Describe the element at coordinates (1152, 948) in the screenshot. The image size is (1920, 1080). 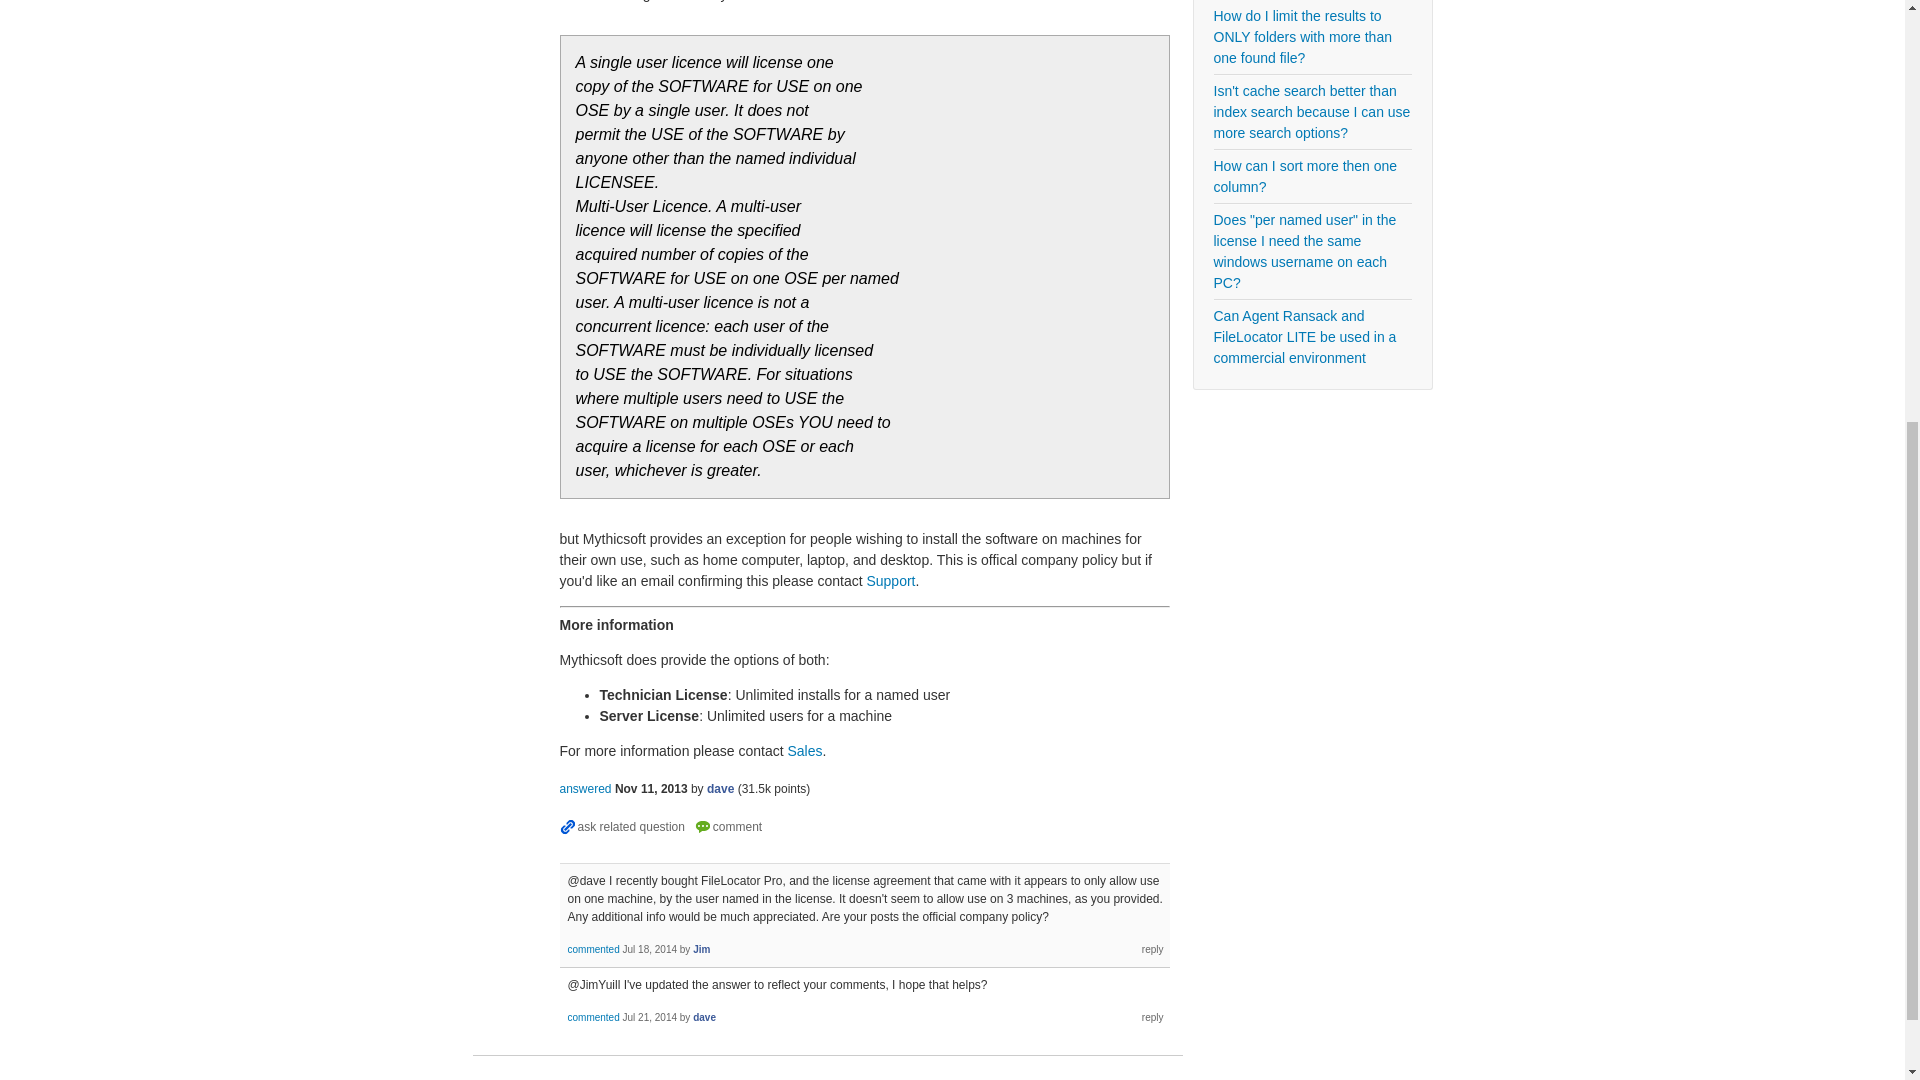
I see `Reply to this comment` at that location.